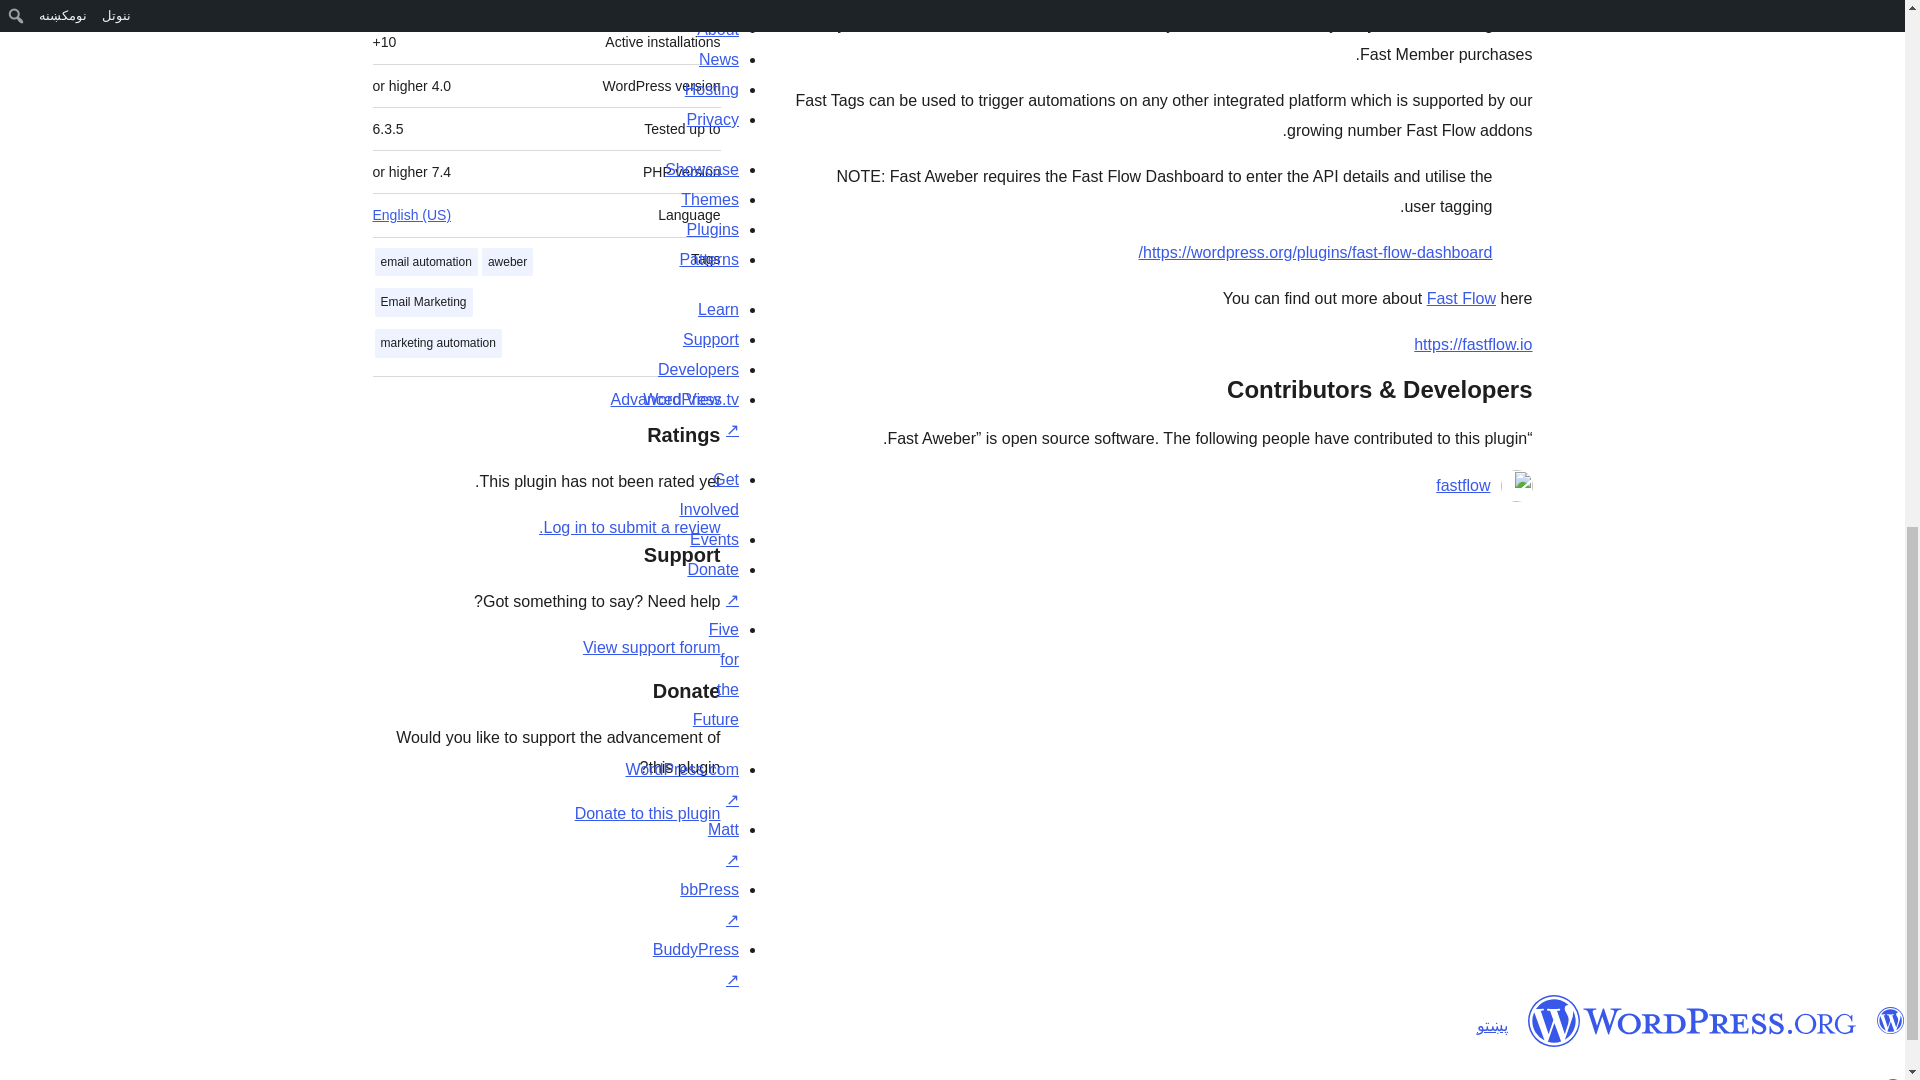 The width and height of the screenshot is (1920, 1080). What do you see at coordinates (1692, 1020) in the screenshot?
I see `WordPress.org` at bounding box center [1692, 1020].